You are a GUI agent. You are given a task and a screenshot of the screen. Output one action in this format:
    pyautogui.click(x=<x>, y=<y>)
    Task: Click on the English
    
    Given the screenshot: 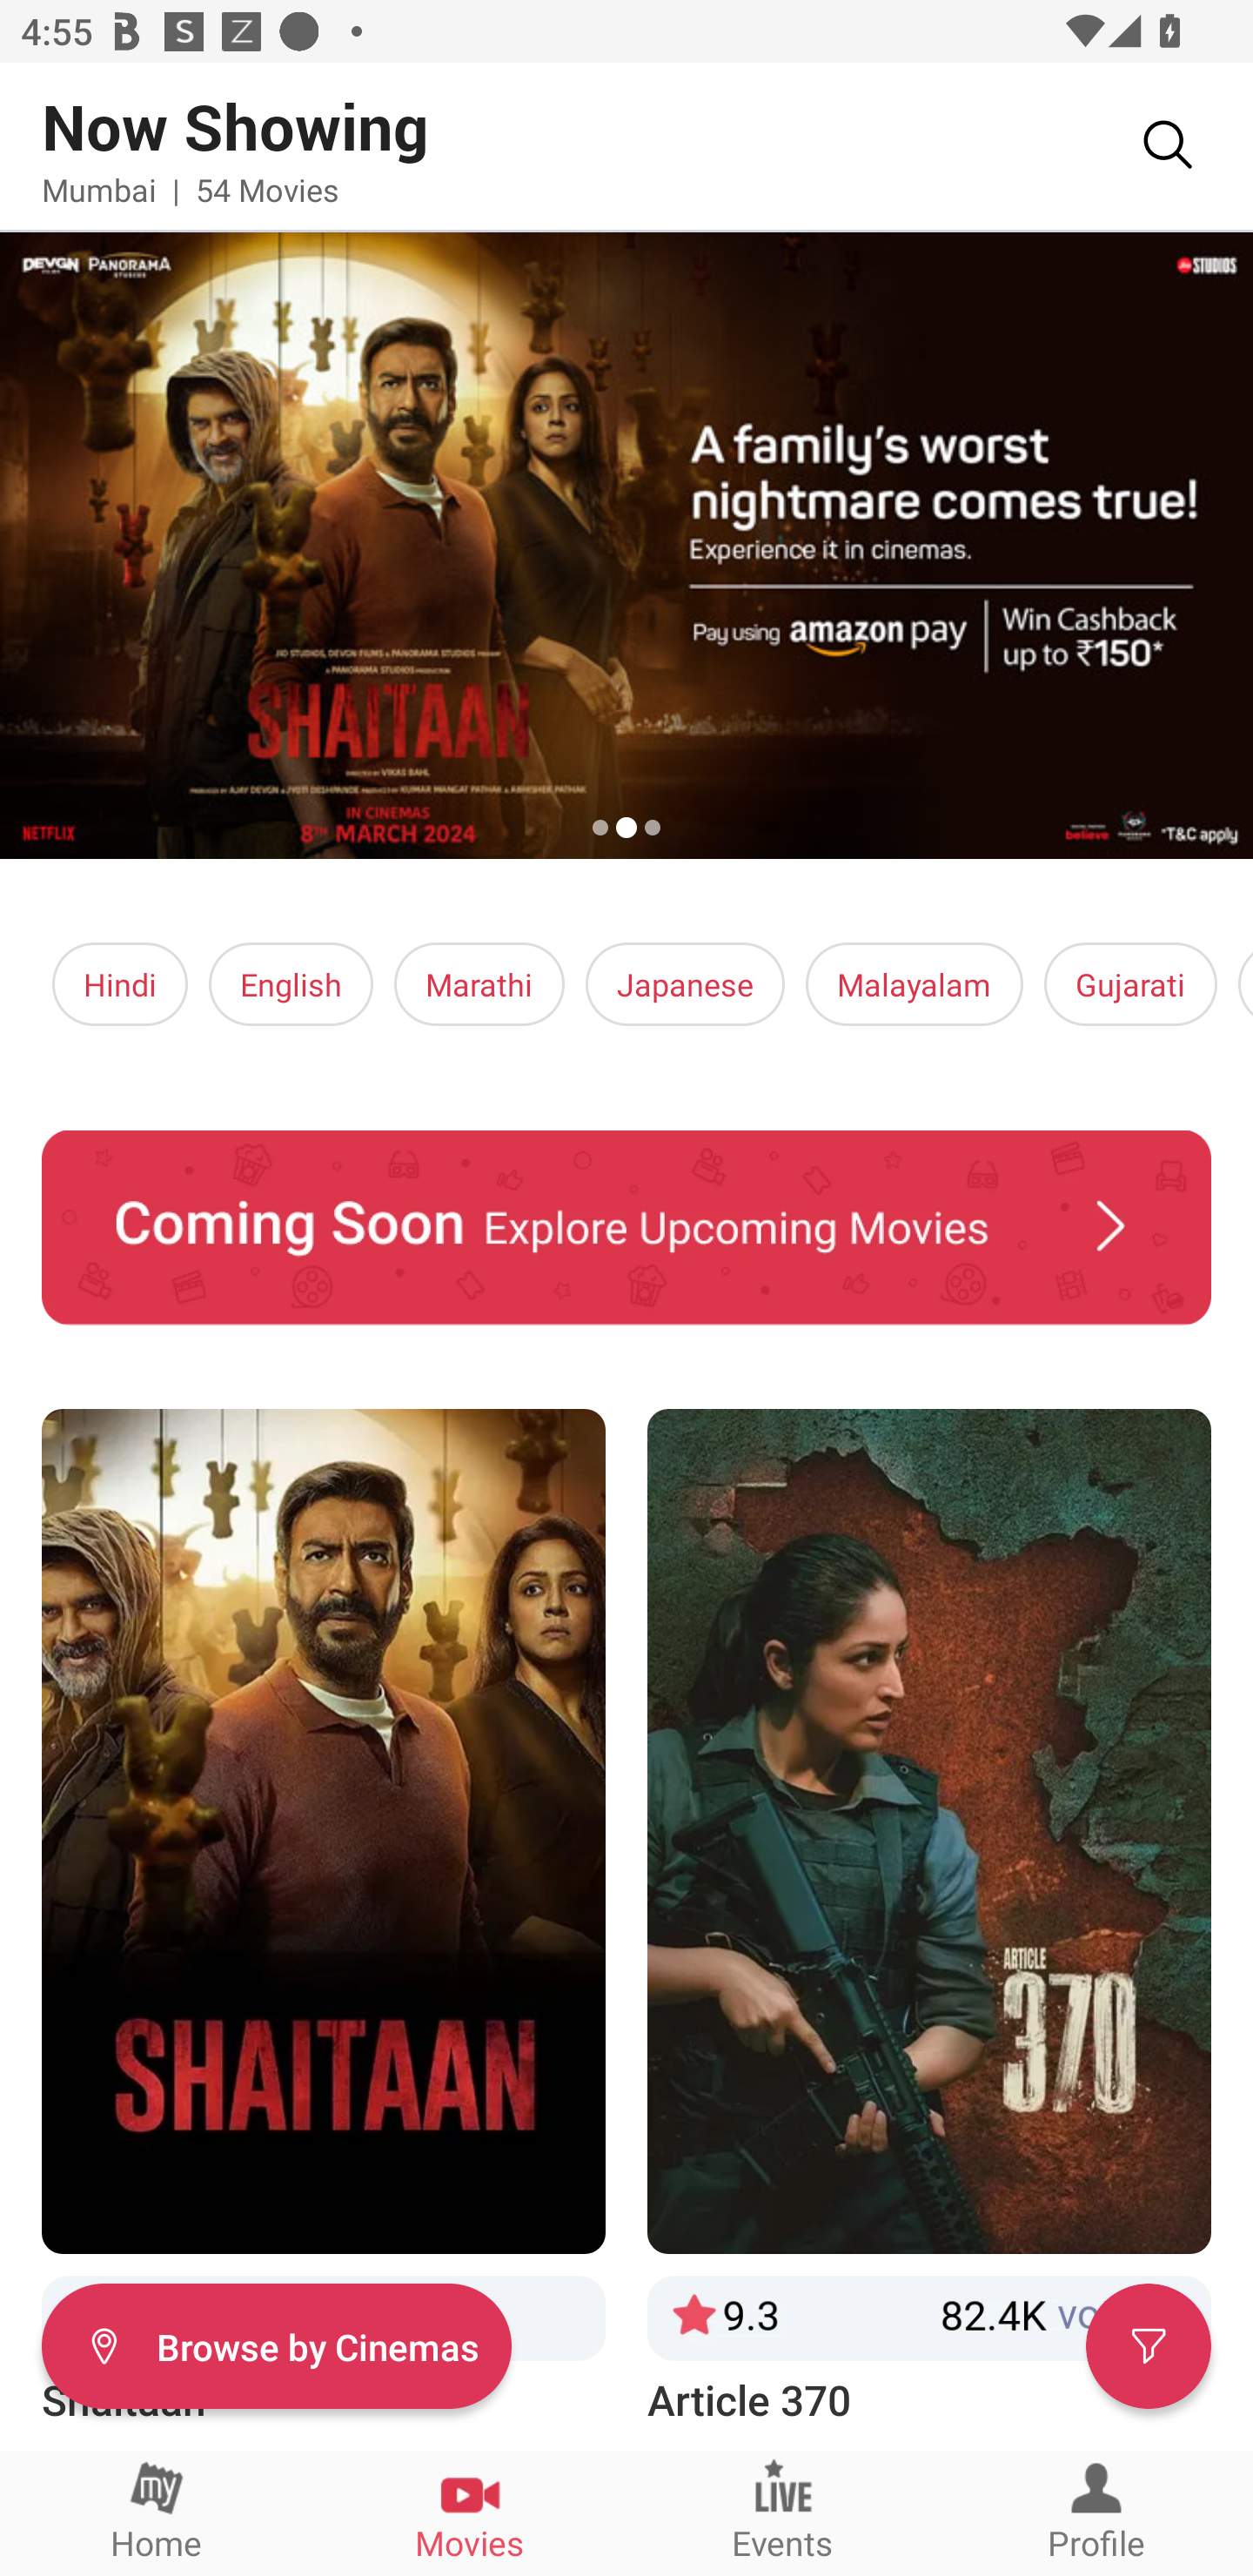 What is the action you would take?
    pyautogui.click(x=291, y=983)
    